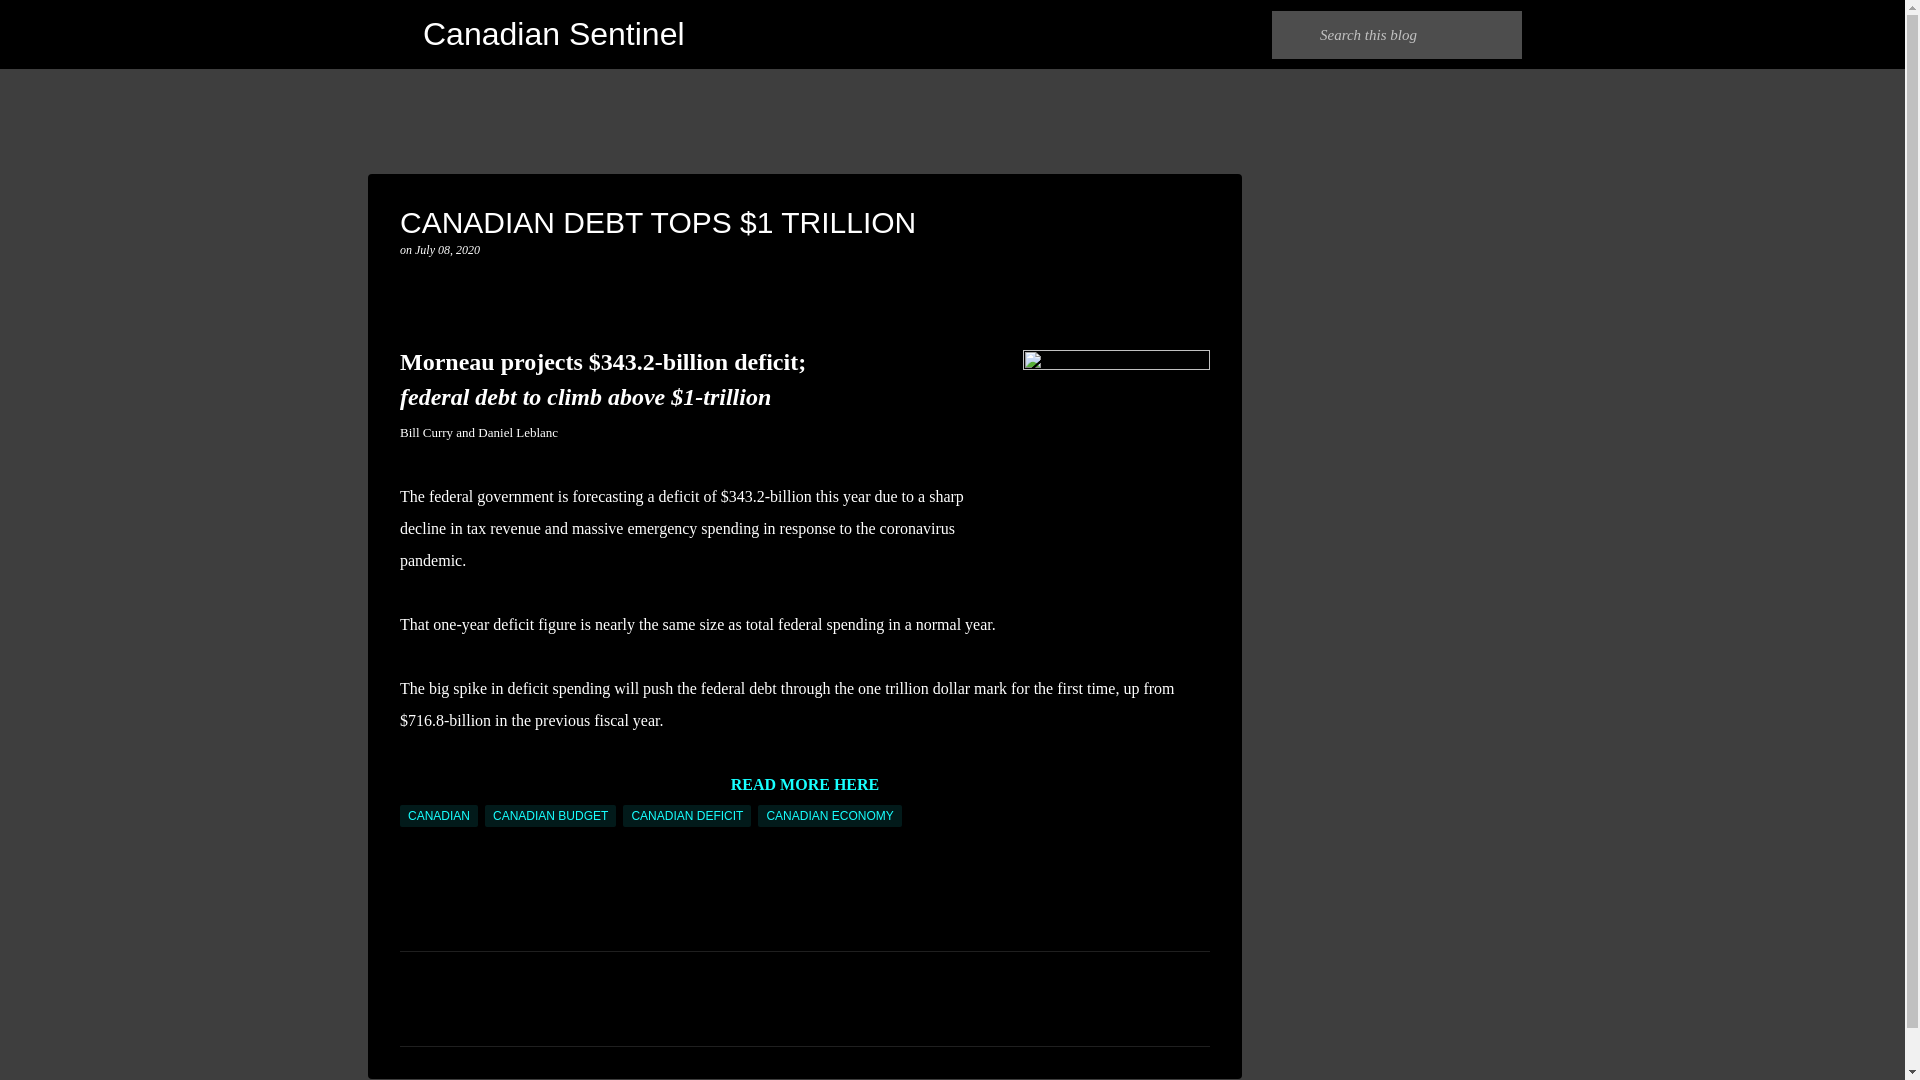 This screenshot has height=1080, width=1920. What do you see at coordinates (447, 250) in the screenshot?
I see `permanent link` at bounding box center [447, 250].